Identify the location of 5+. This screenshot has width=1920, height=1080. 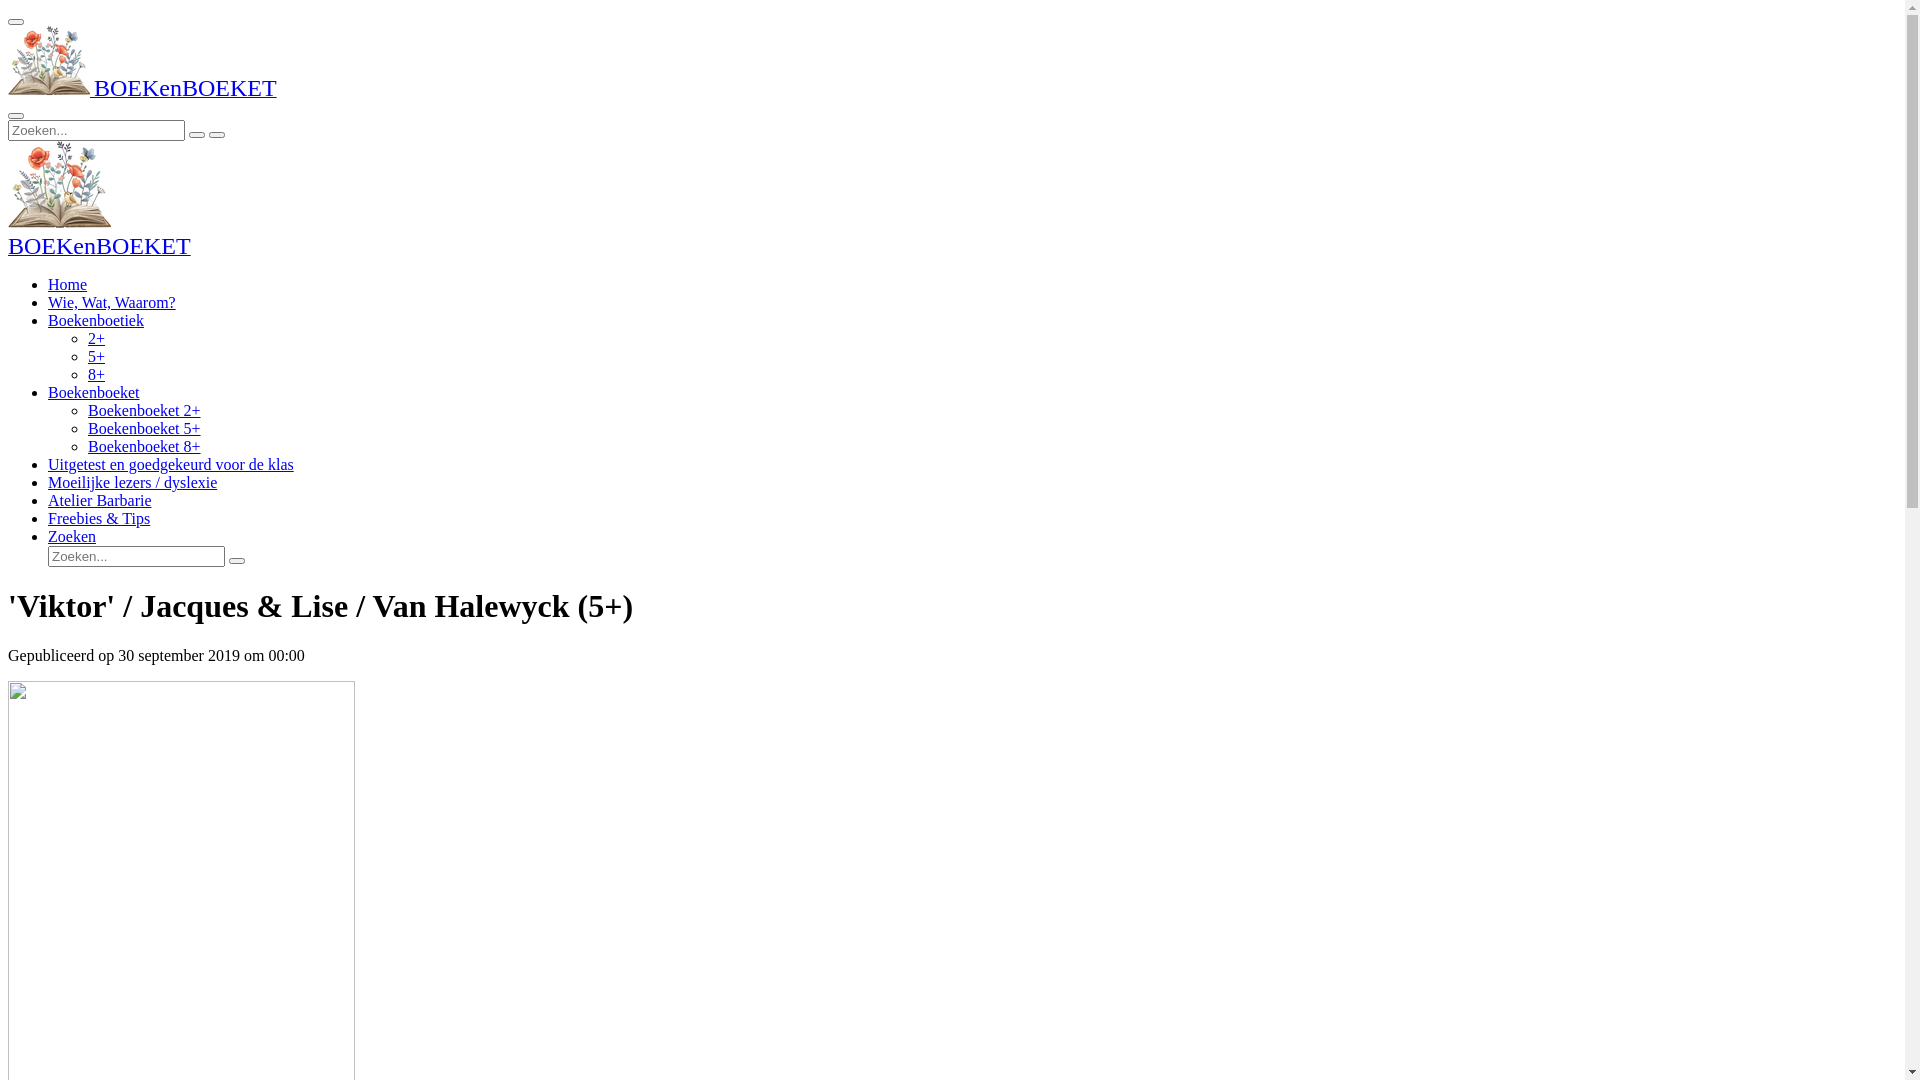
(96, 356).